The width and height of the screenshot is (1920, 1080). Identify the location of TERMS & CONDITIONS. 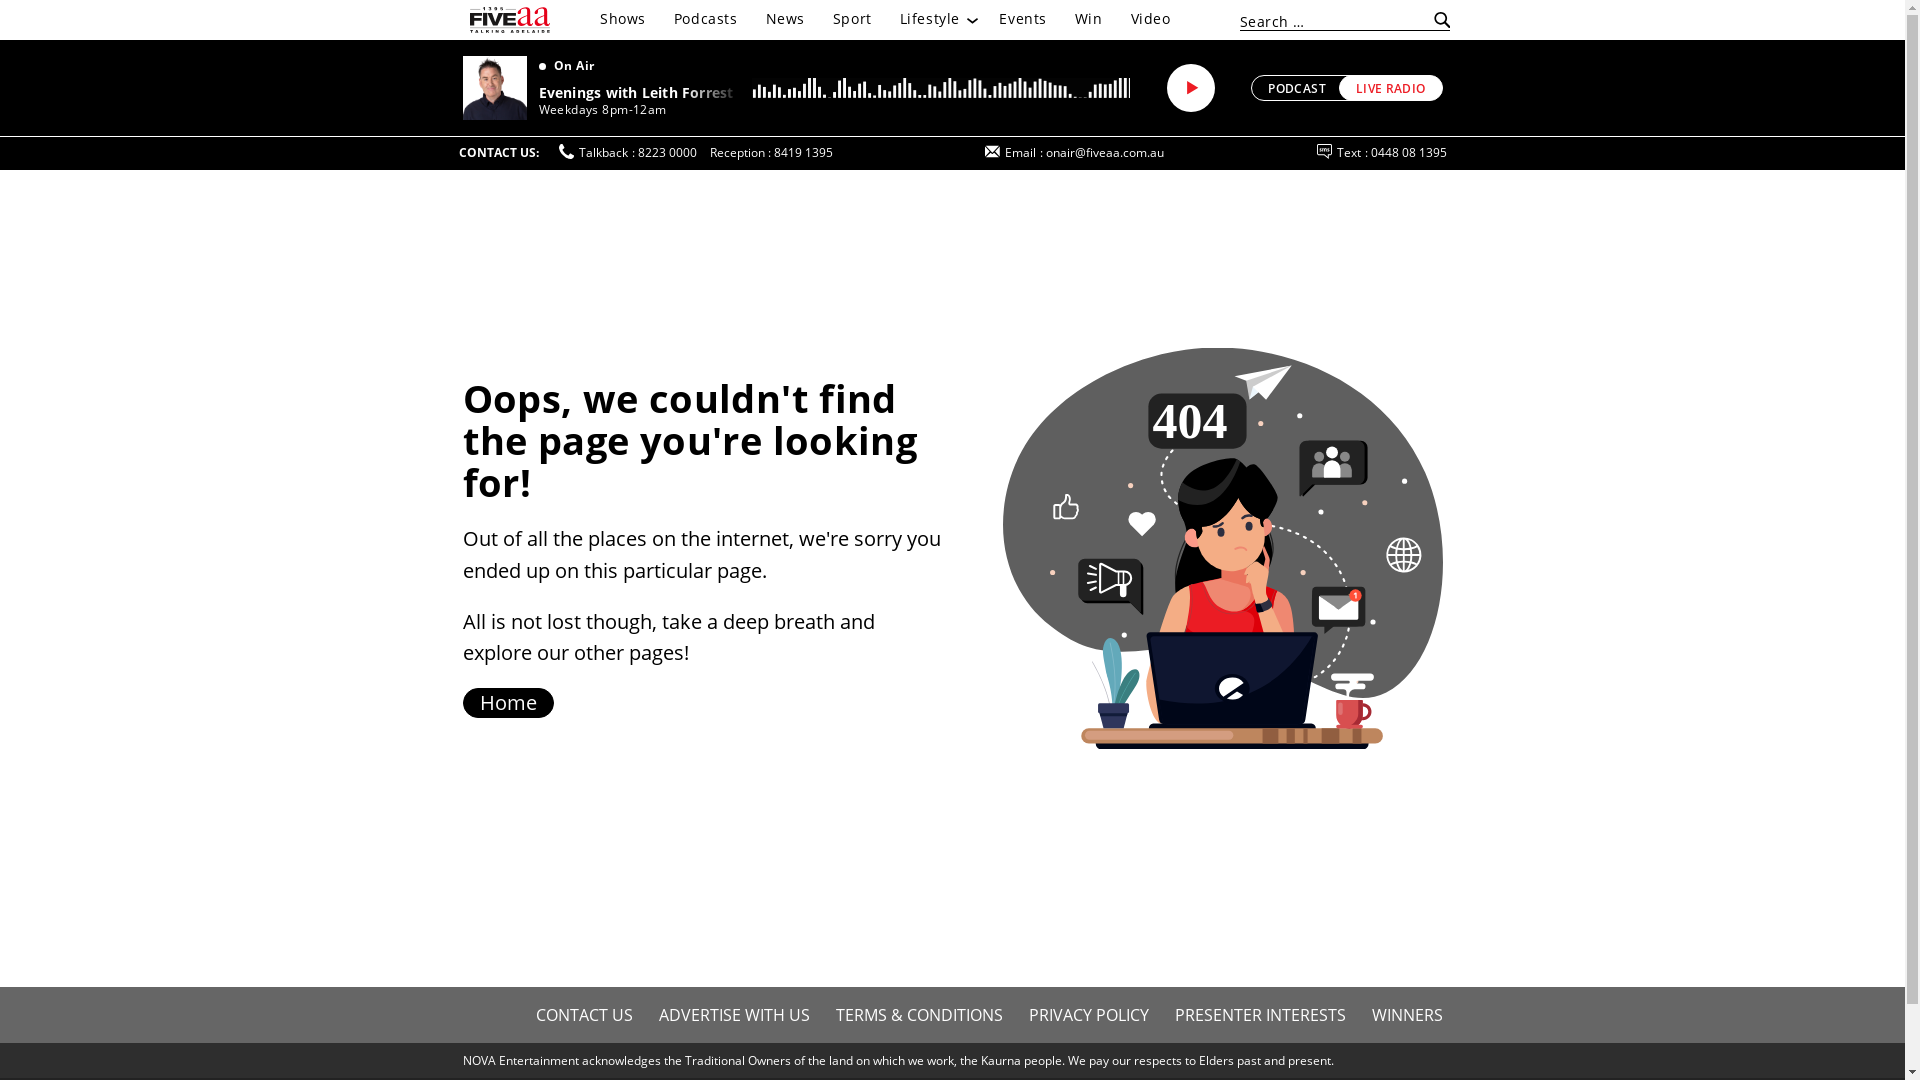
(918, 1015).